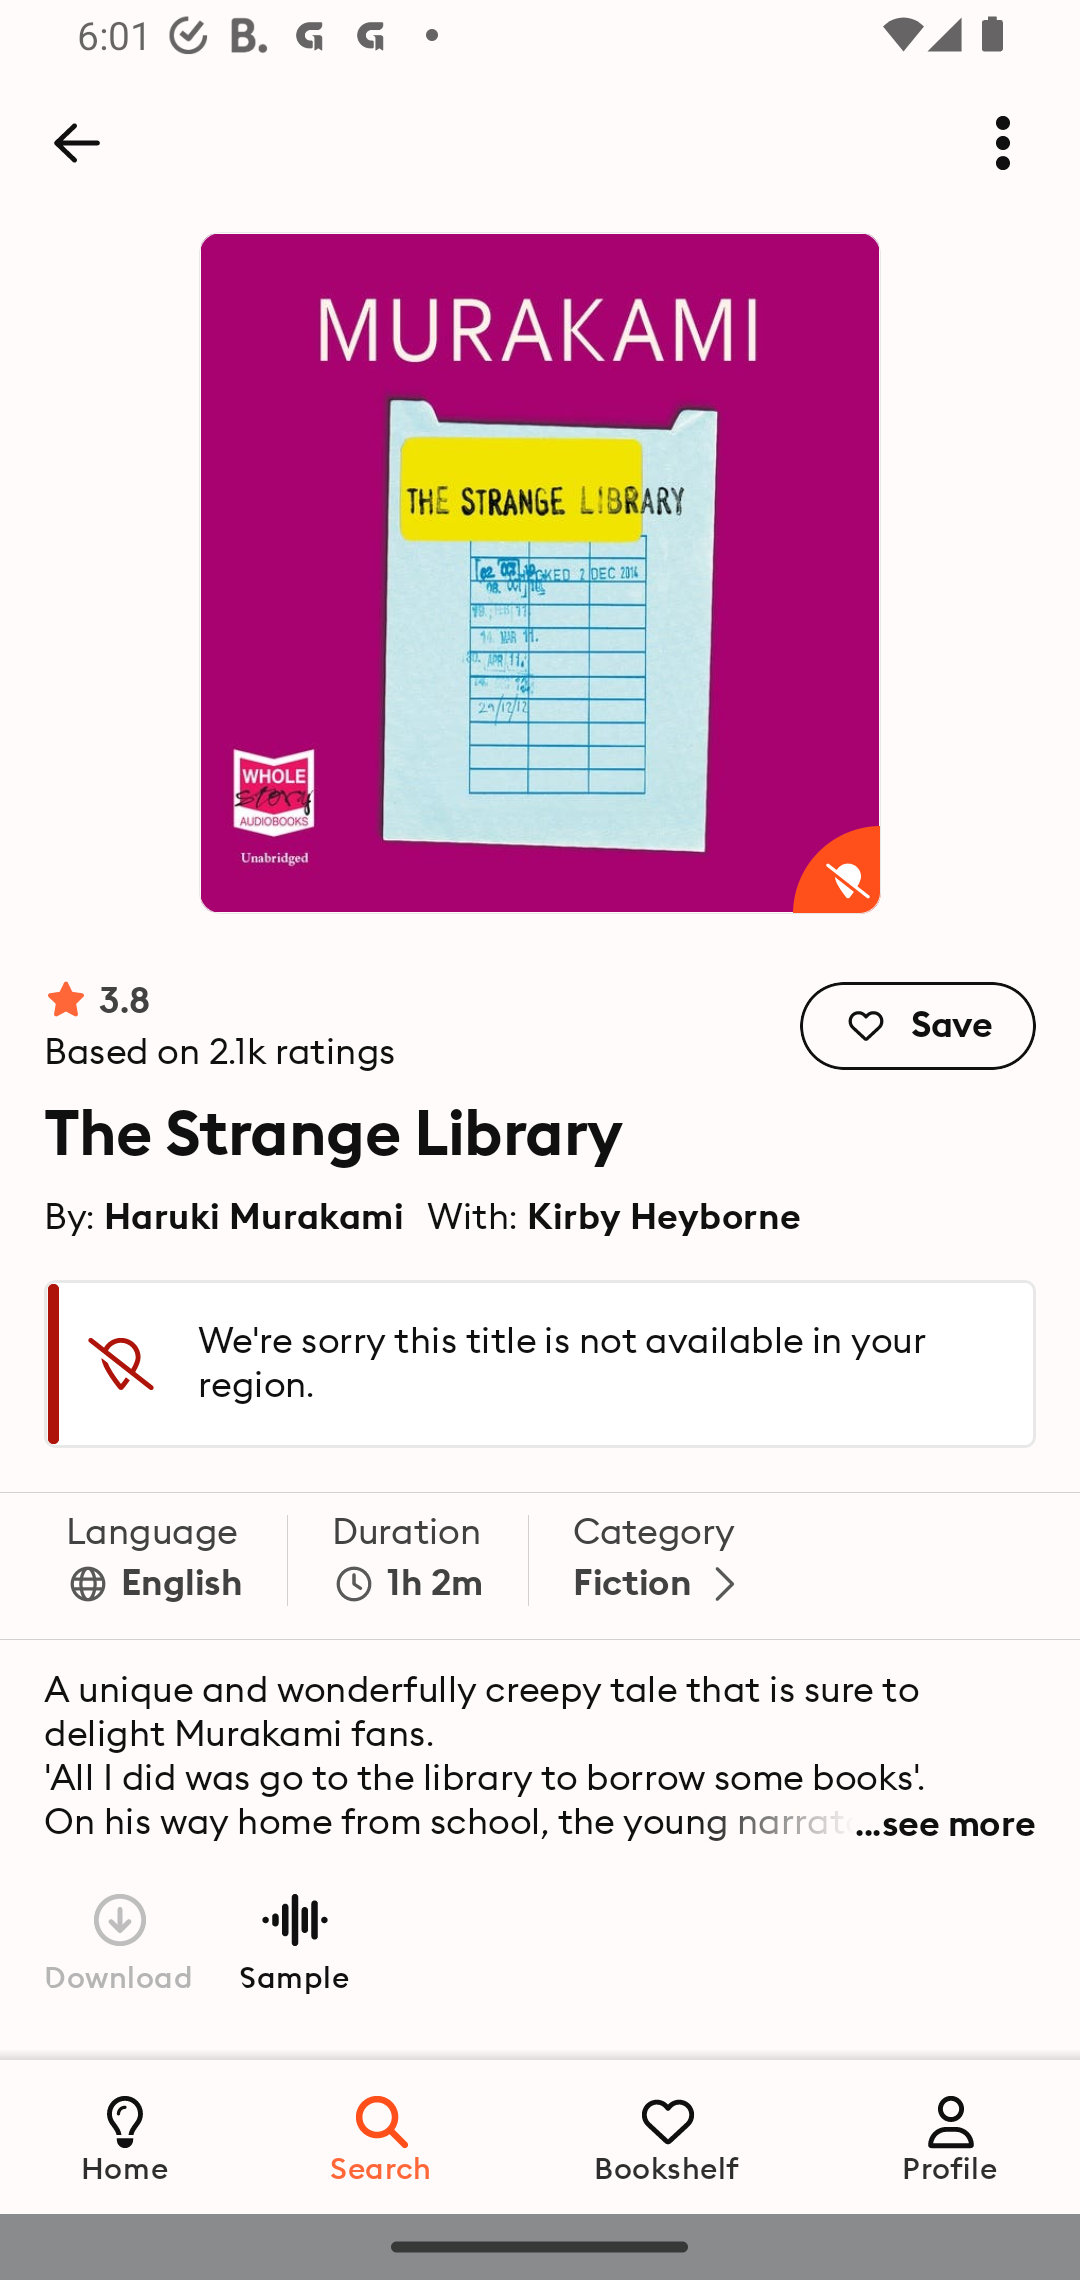 The image size is (1080, 2280). I want to click on More options, so click(1003, 143).